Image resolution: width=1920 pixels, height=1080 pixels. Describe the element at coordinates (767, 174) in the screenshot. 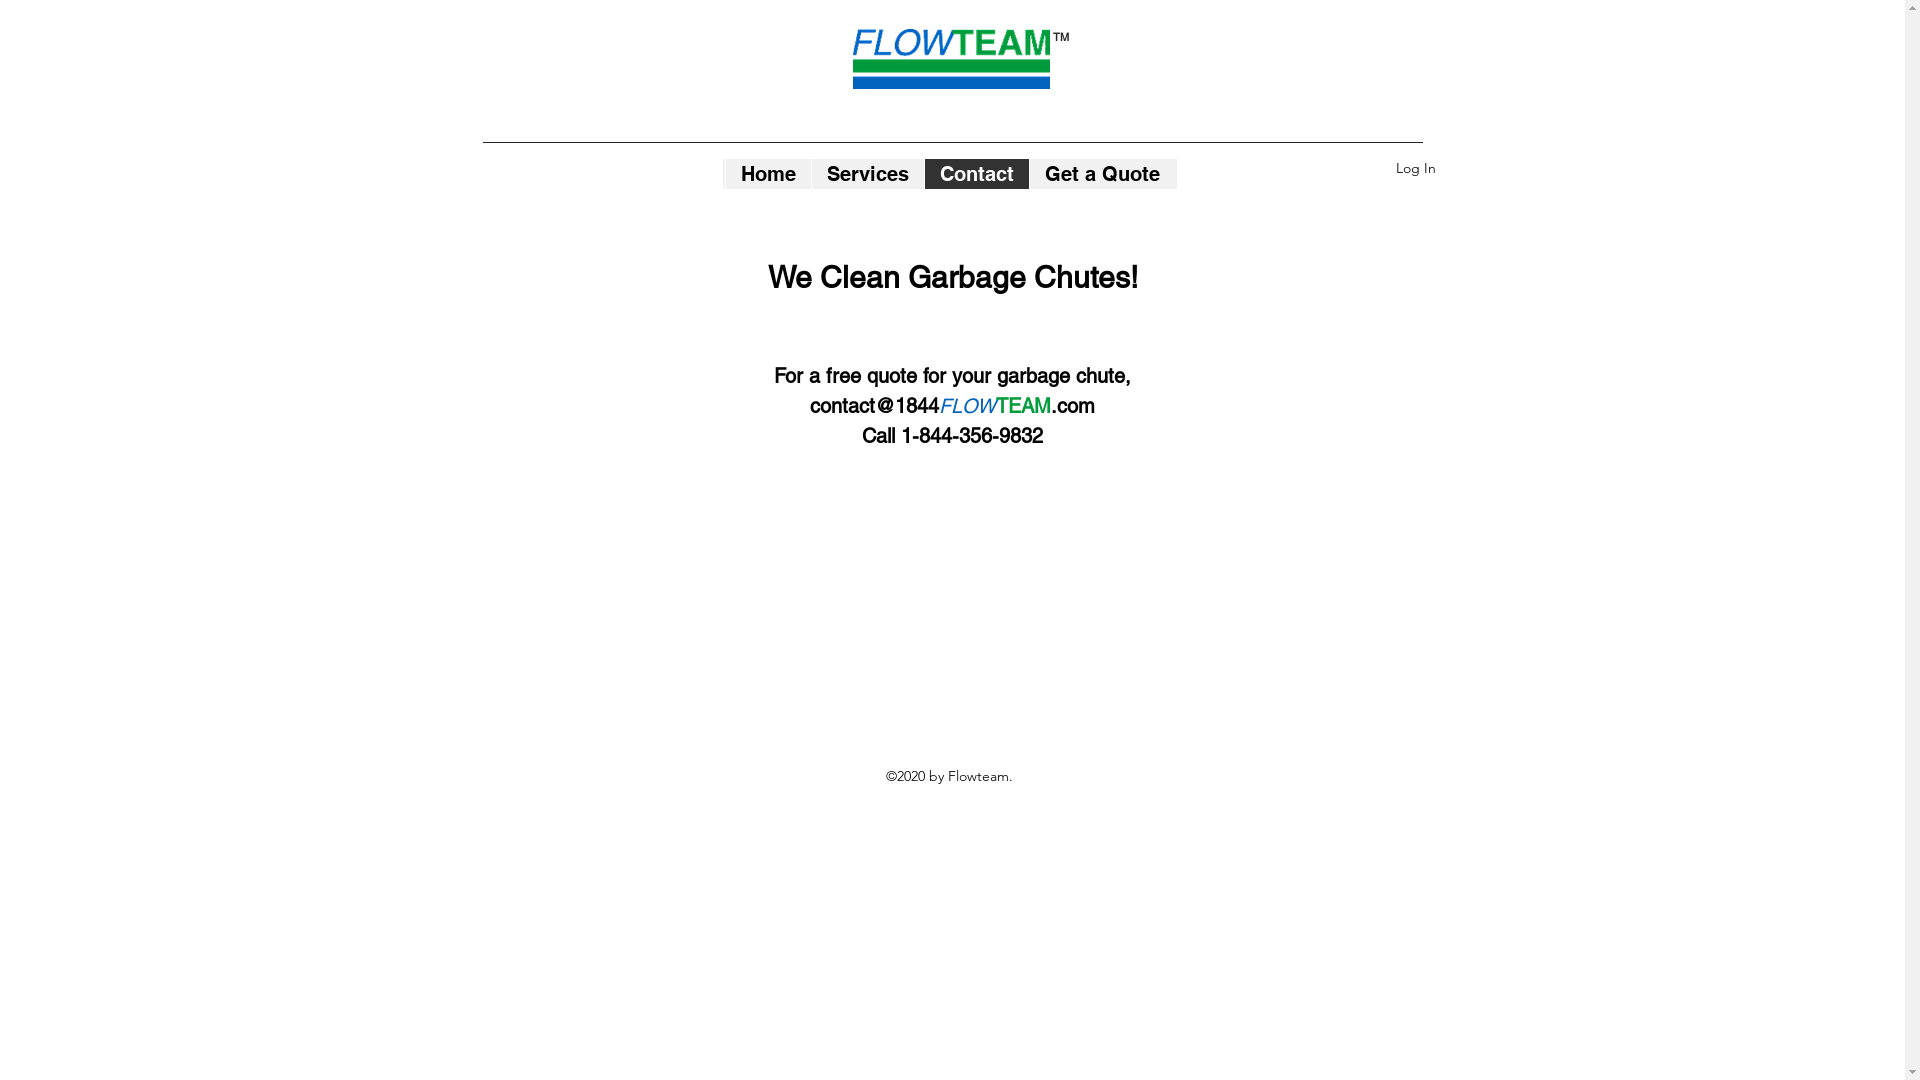

I see `Home` at that location.